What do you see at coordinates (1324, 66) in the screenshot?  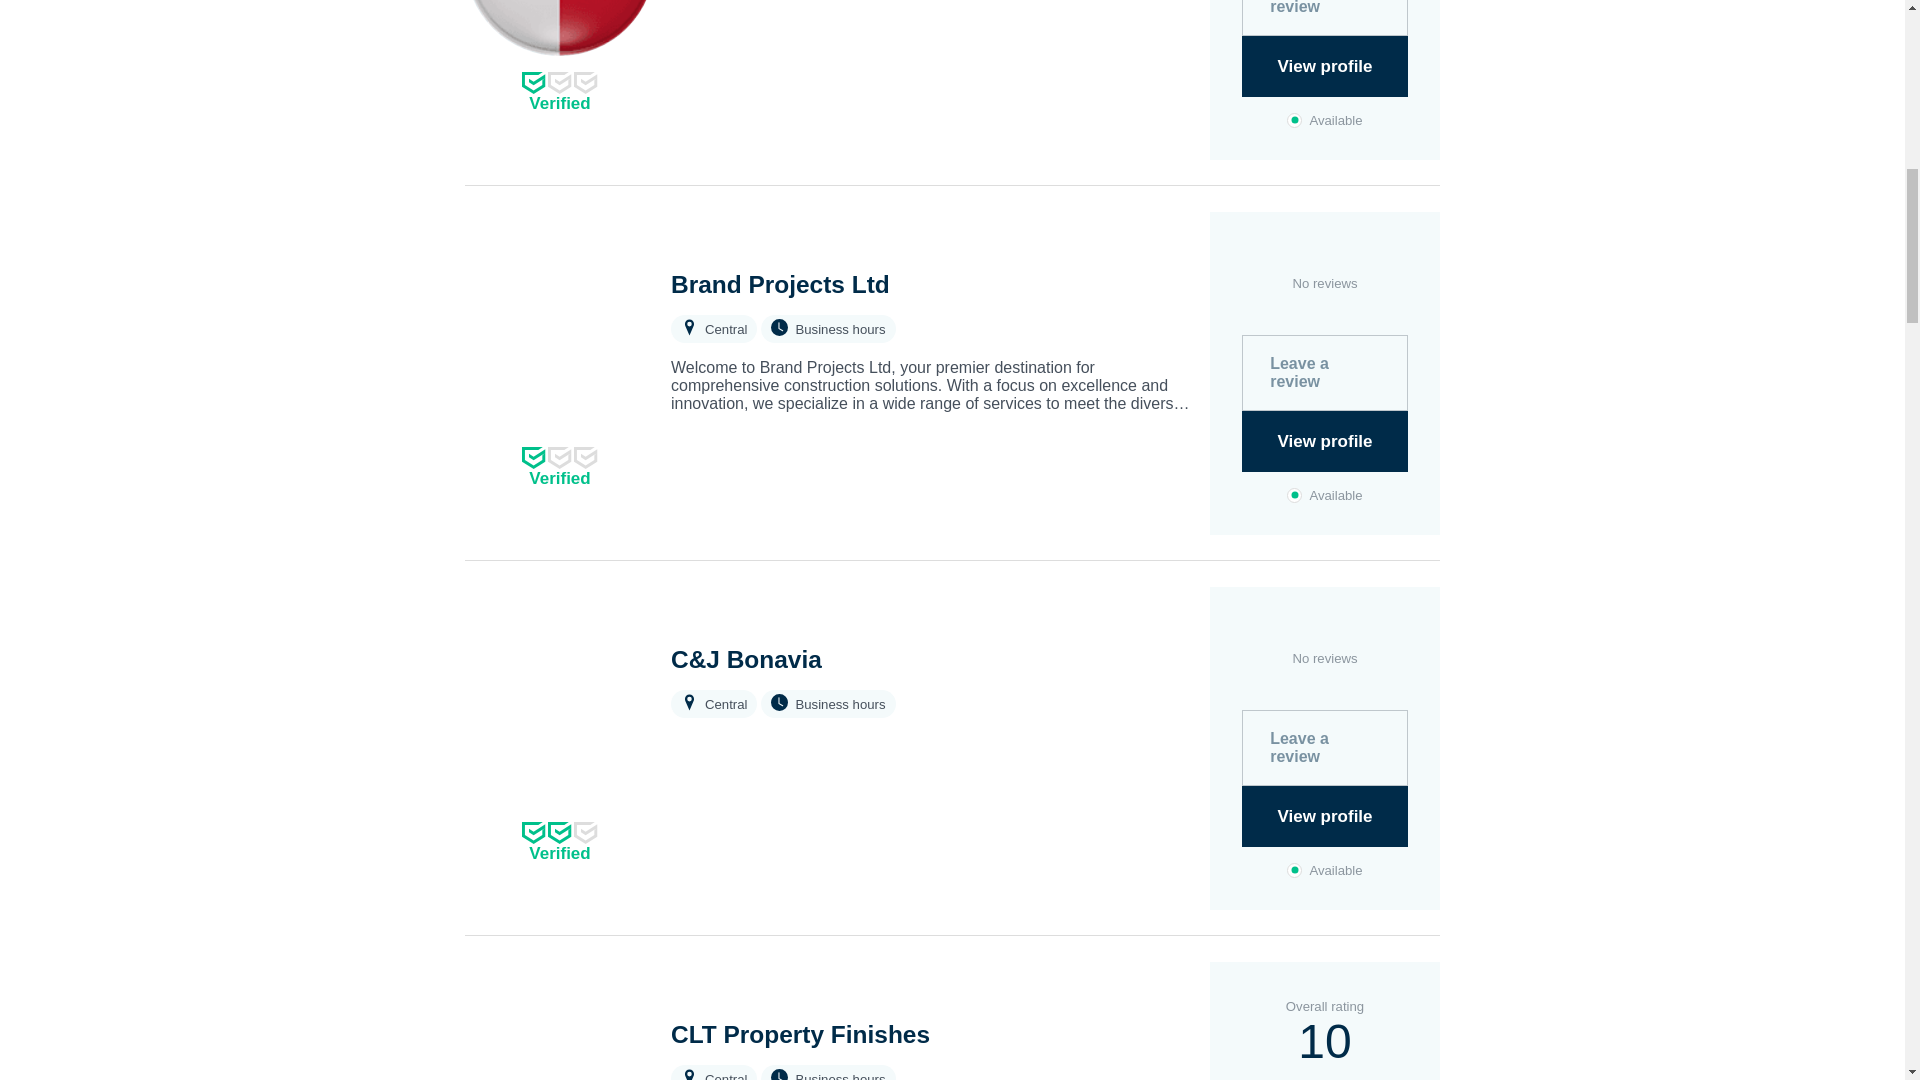 I see `View profile` at bounding box center [1324, 66].